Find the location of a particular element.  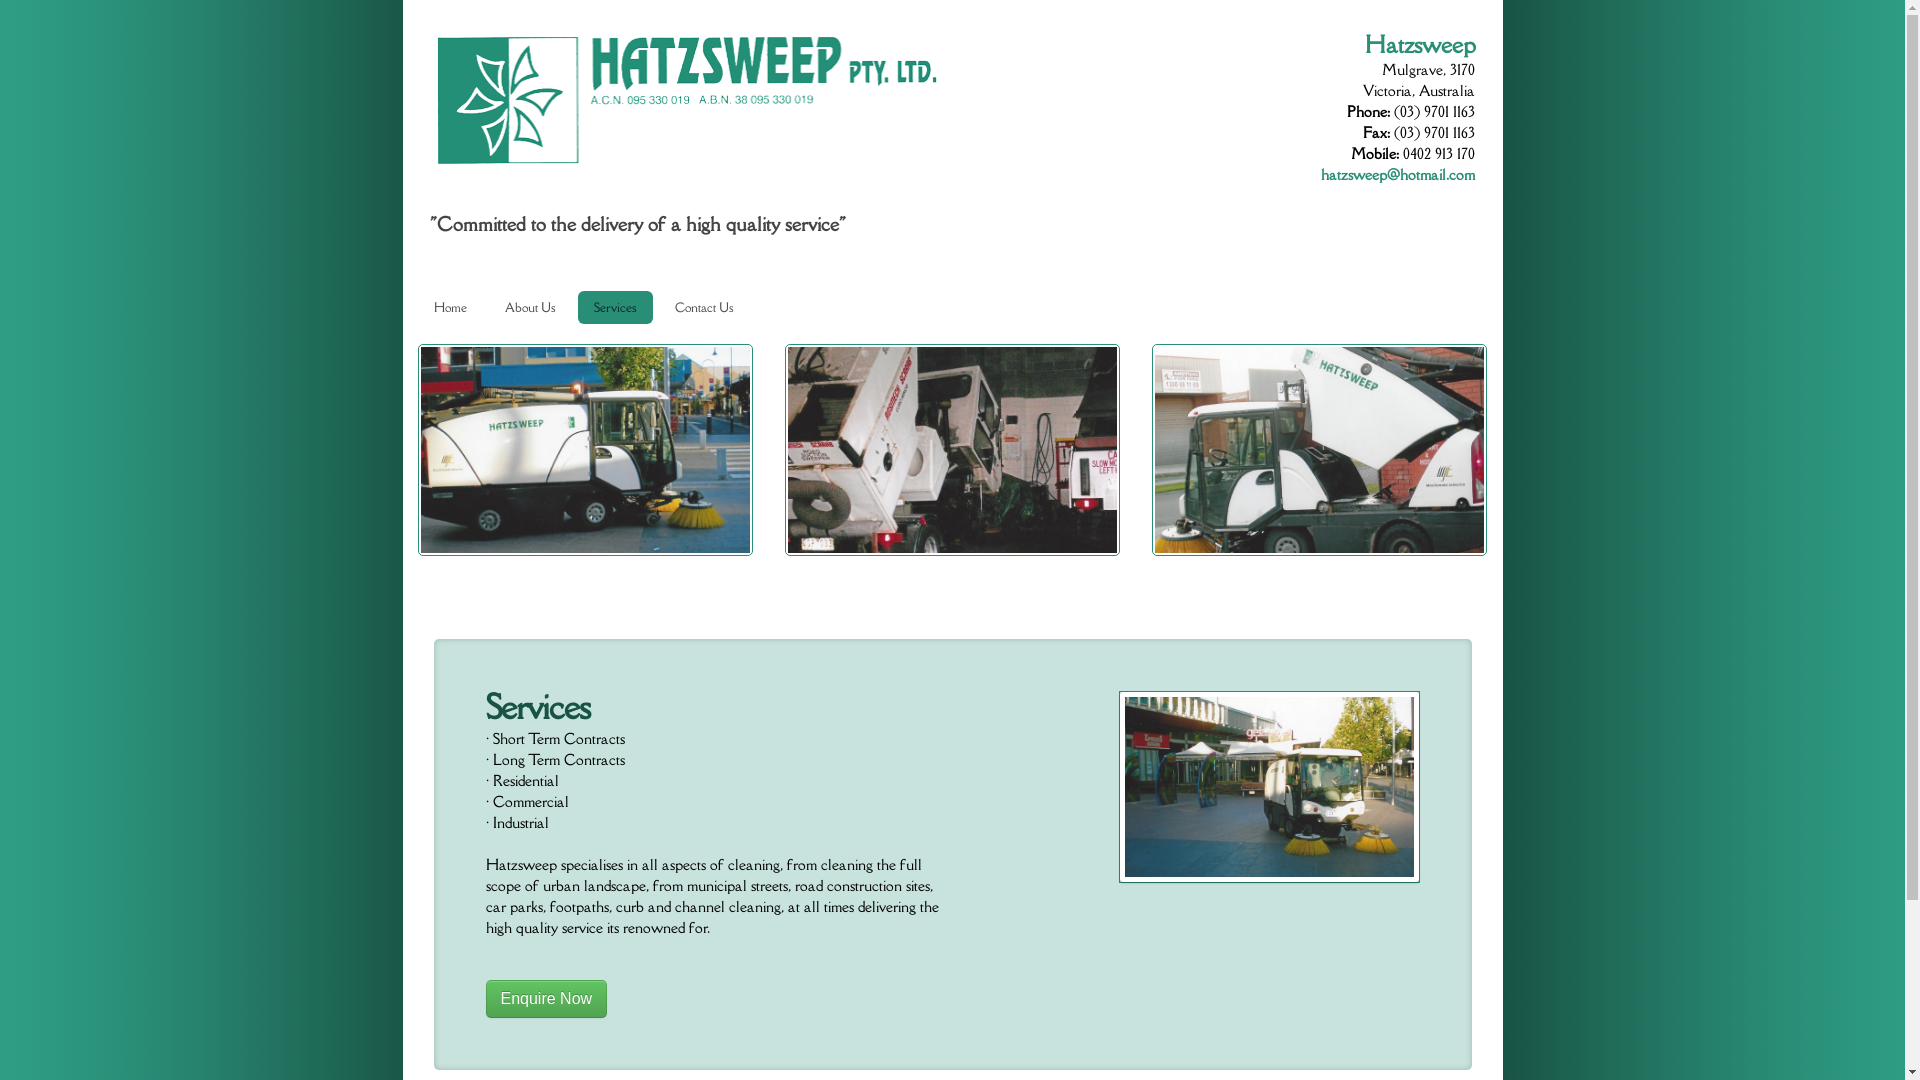

Contact Us is located at coordinates (704, 308).